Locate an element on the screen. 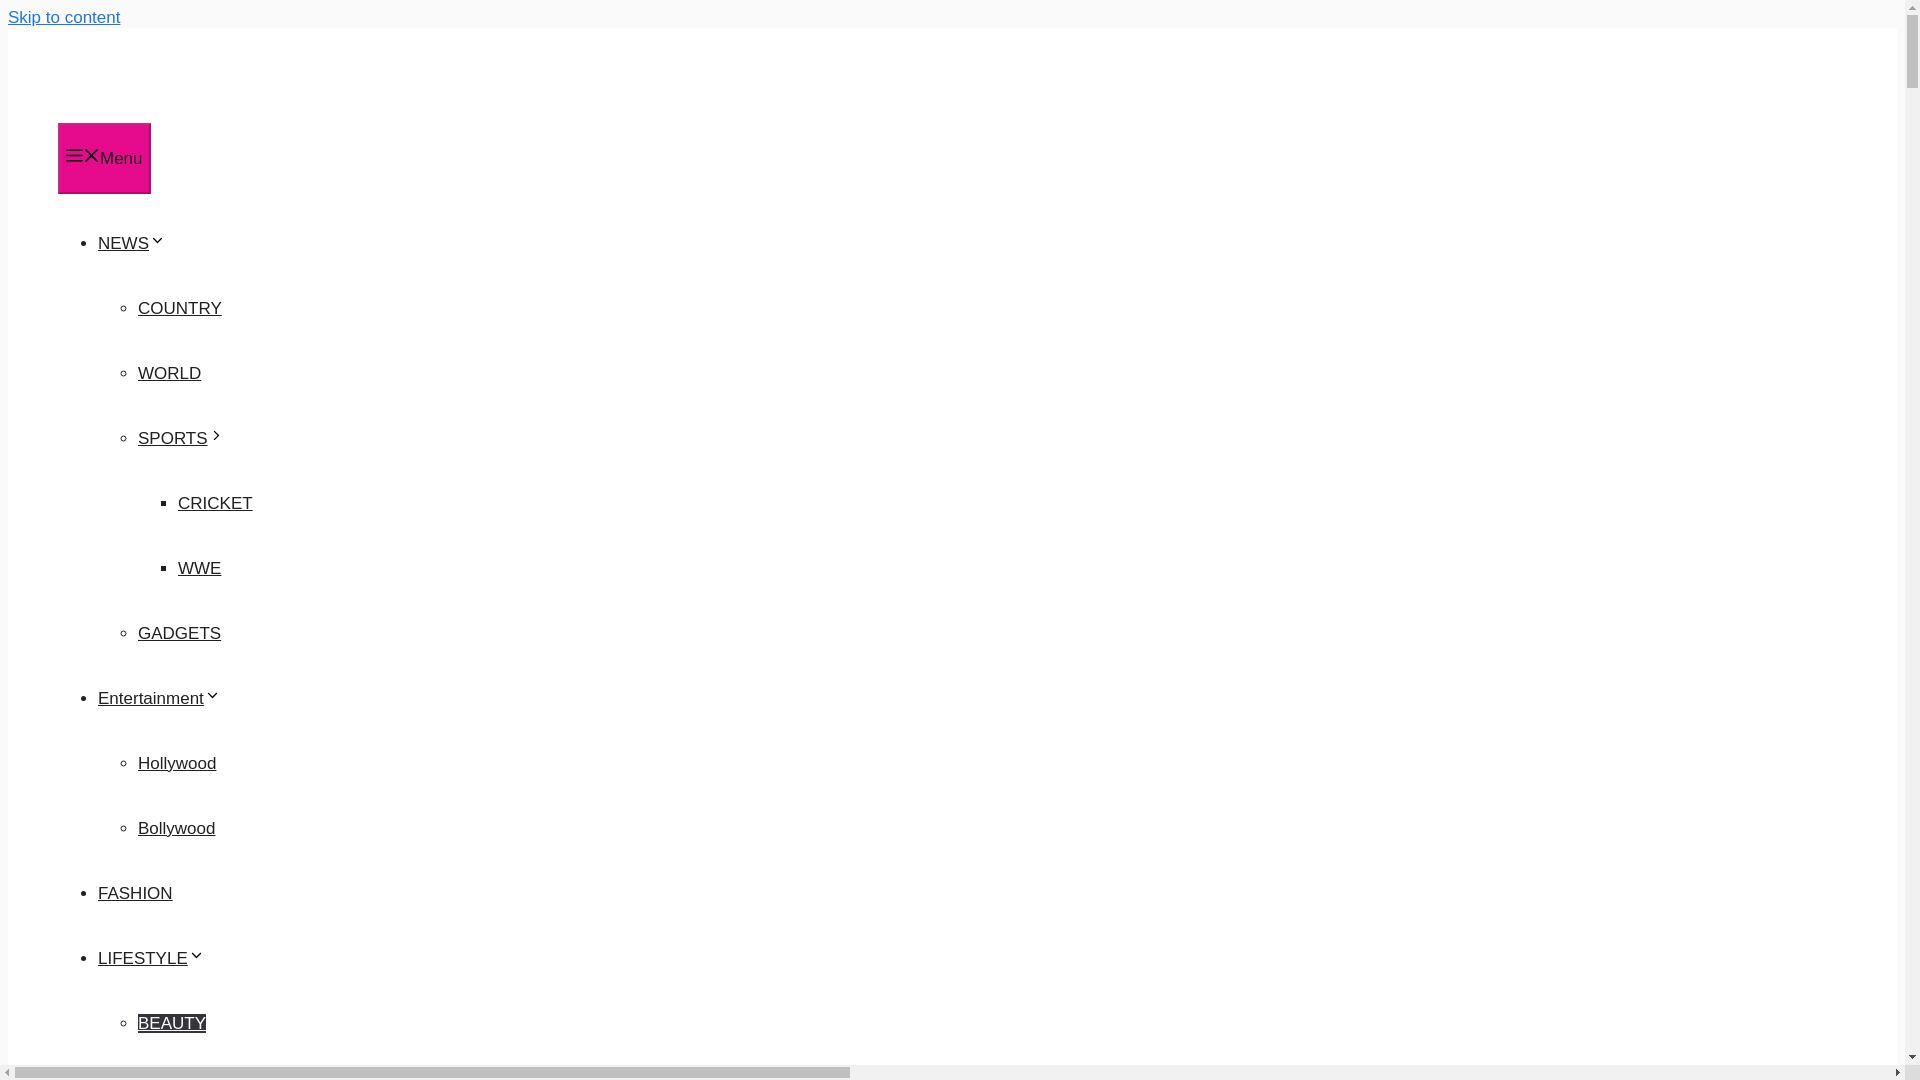  WORLD is located at coordinates (170, 373).